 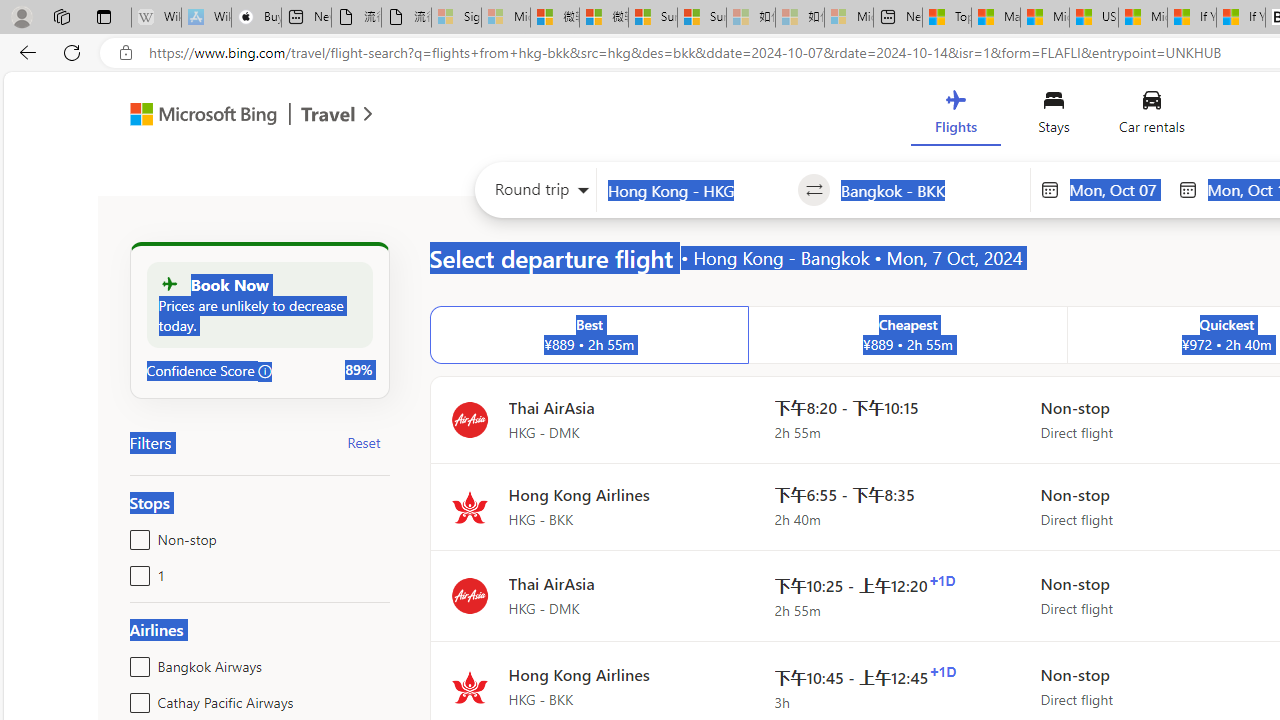 I want to click on Flights, so click(x=955, y=116).